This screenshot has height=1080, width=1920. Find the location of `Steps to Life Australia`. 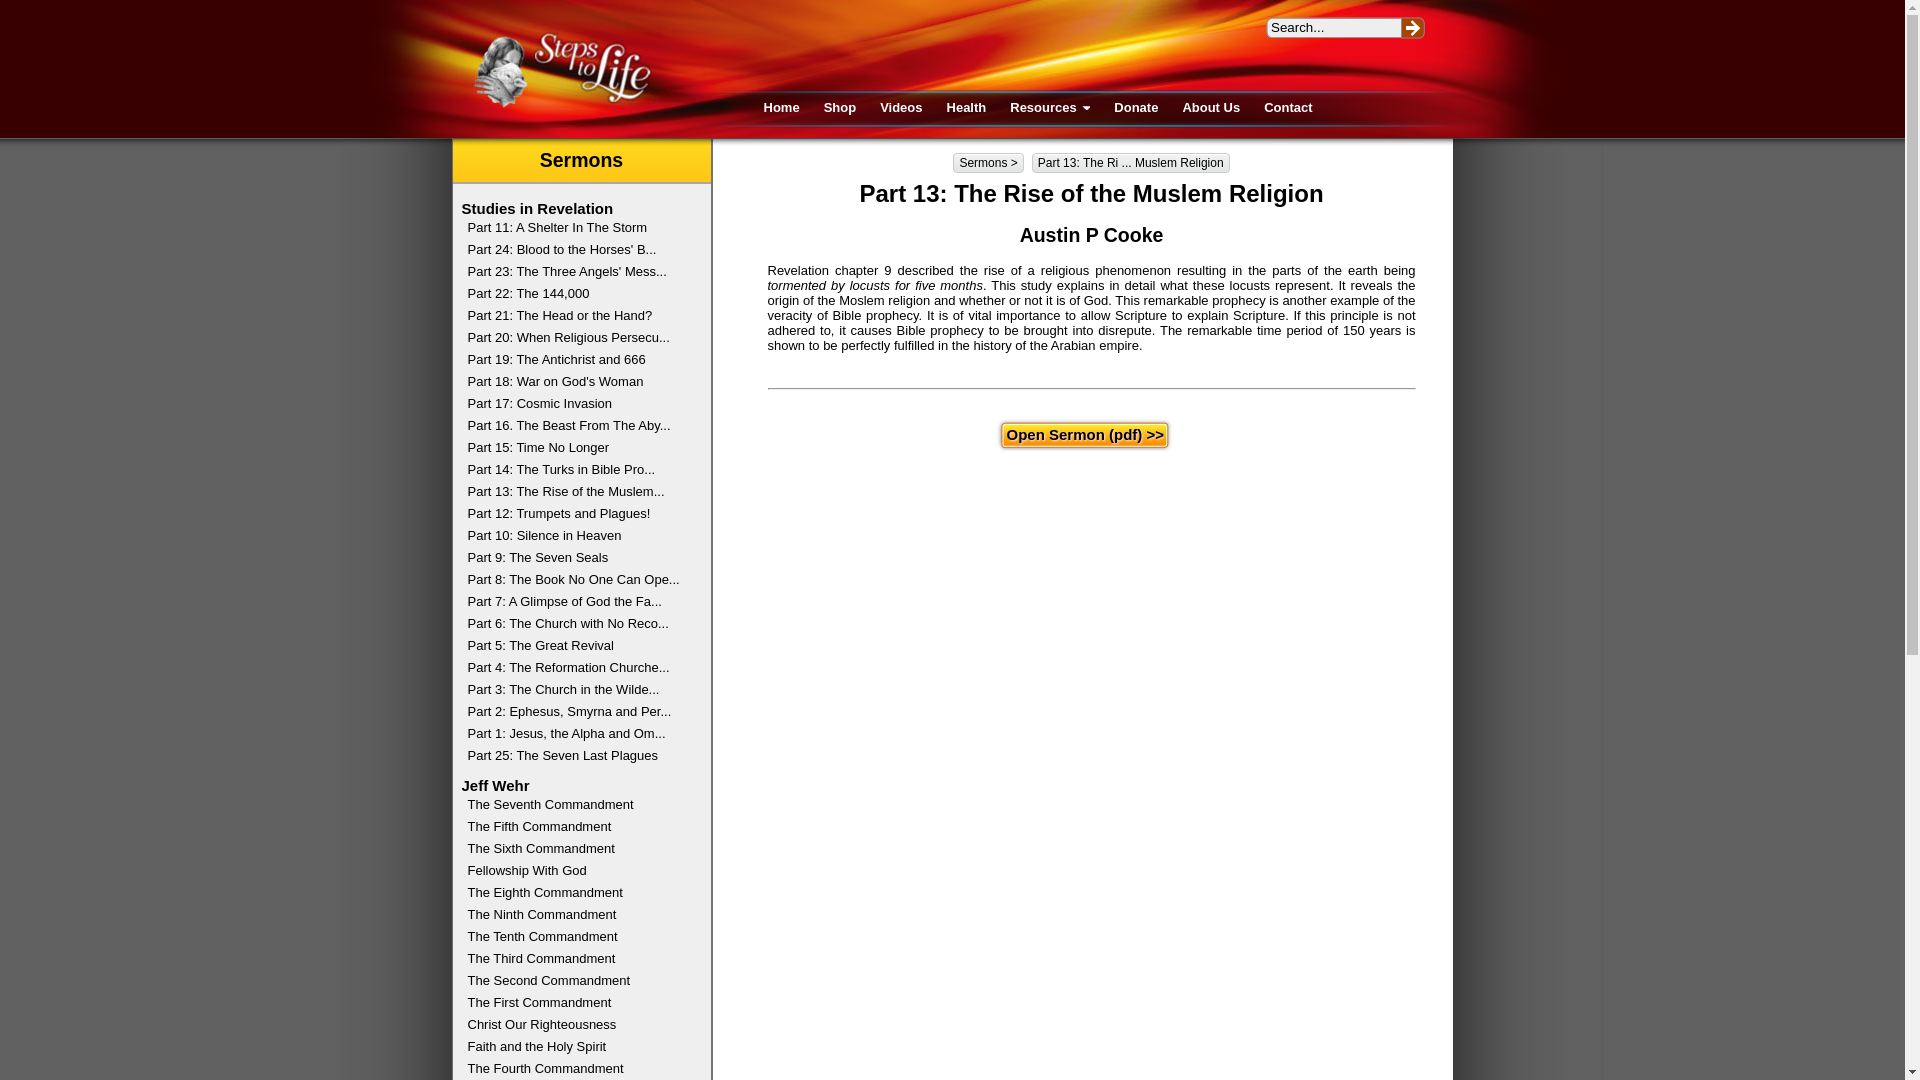

Steps to Life Australia is located at coordinates (562, 70).